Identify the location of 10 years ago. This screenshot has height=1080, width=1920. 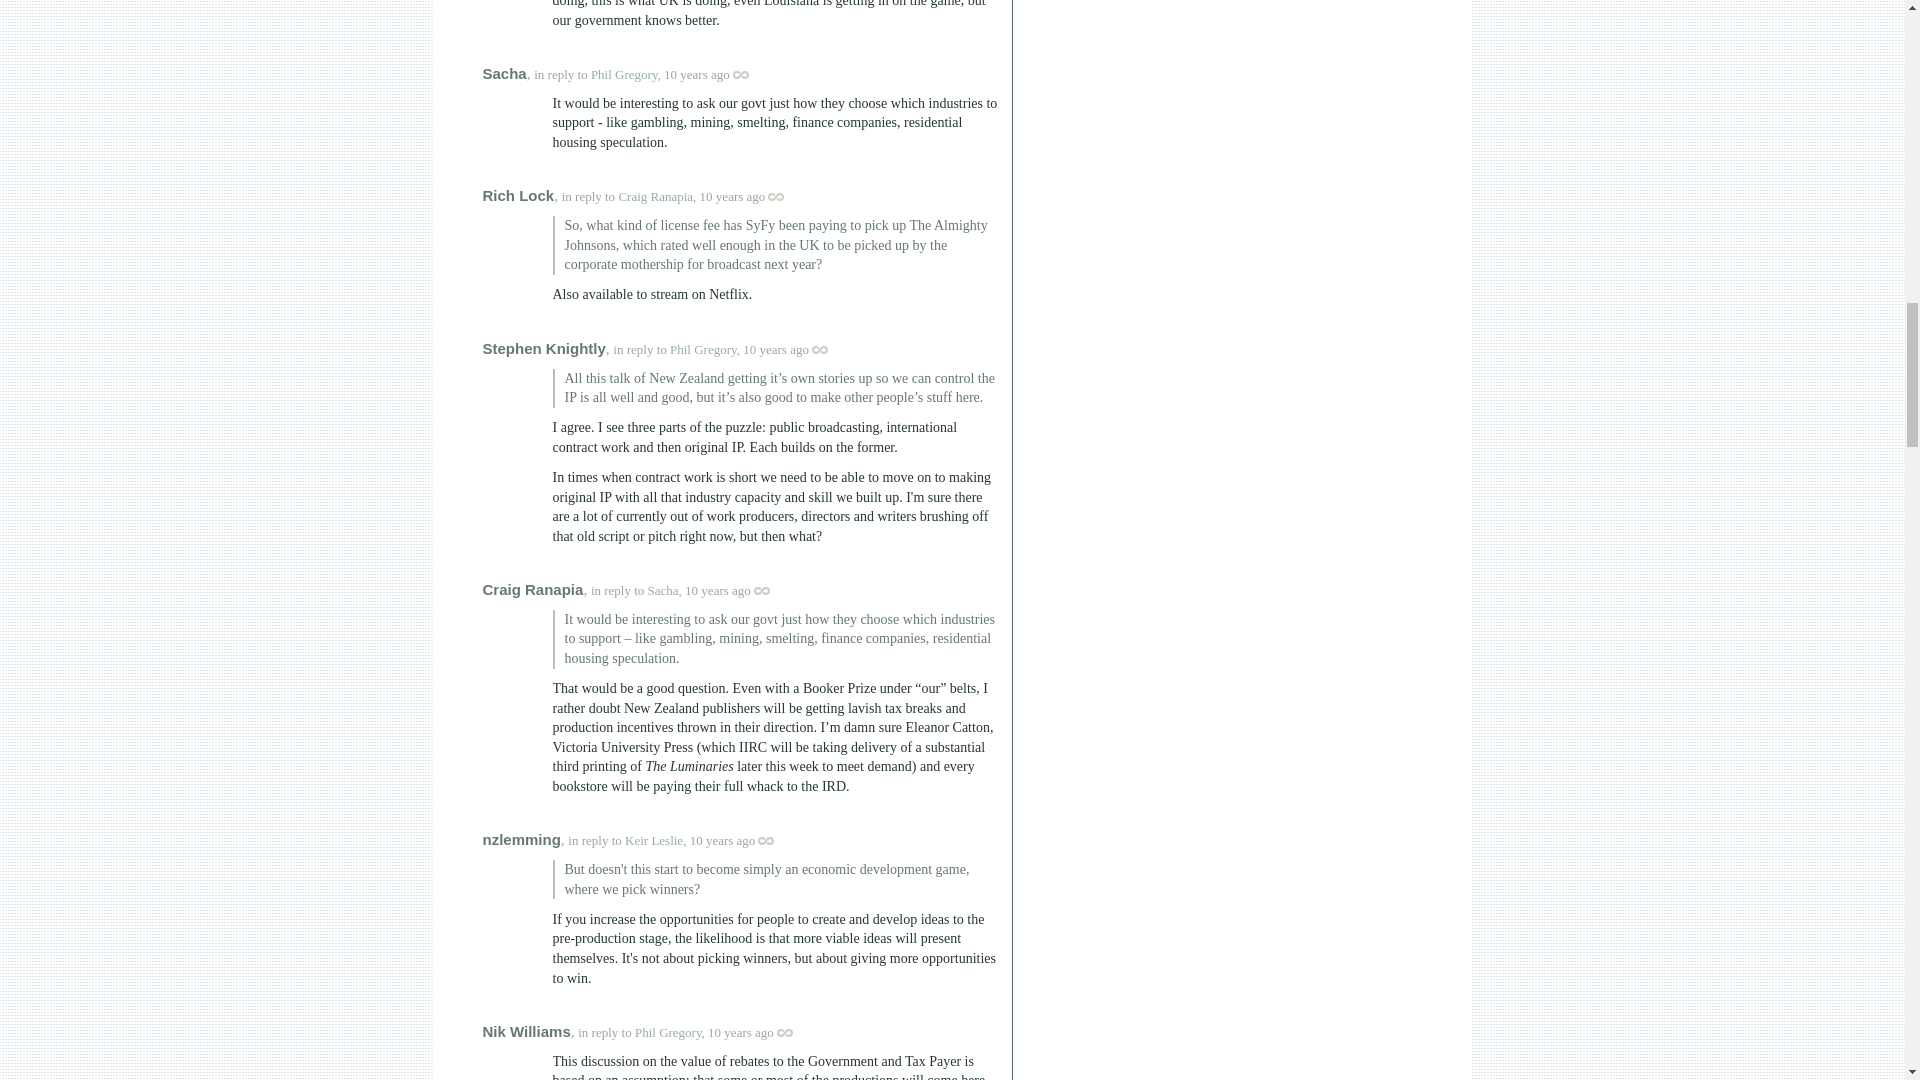
(716, 74).